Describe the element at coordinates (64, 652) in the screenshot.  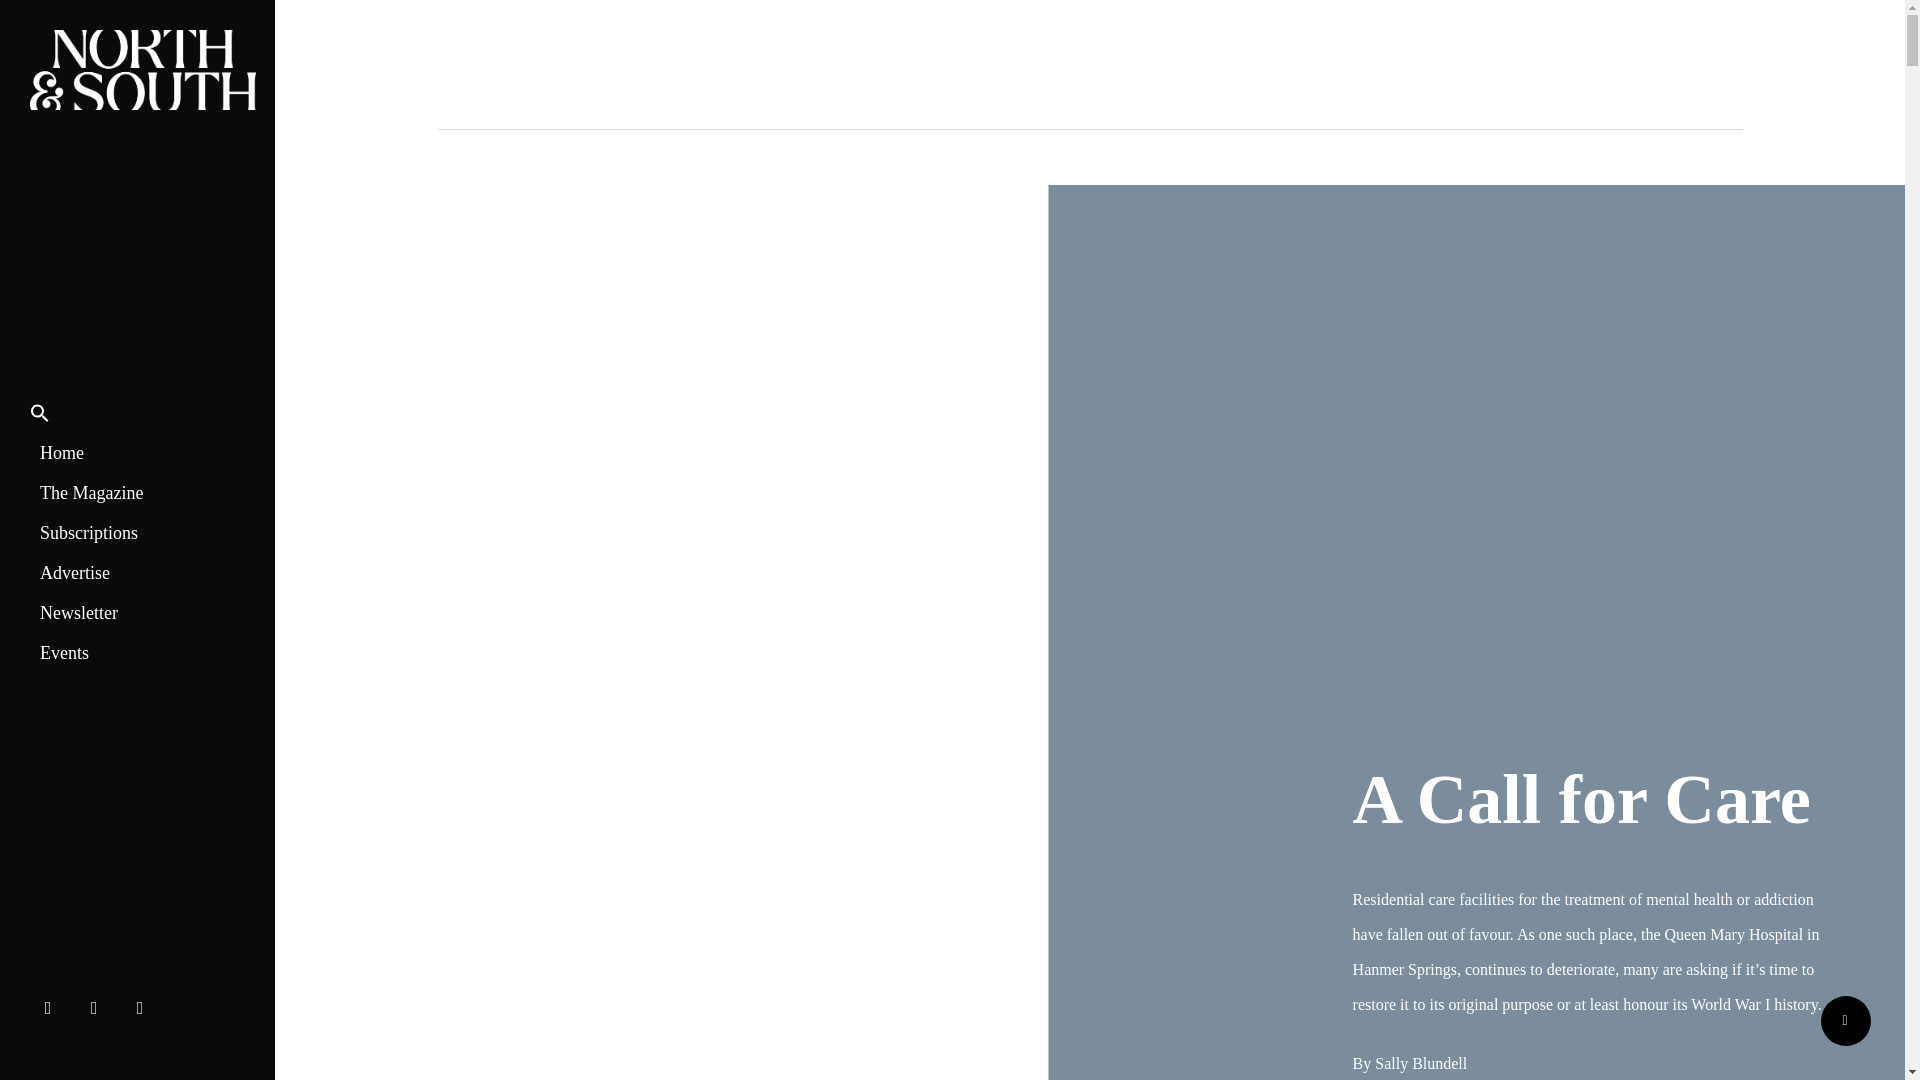
I see `Events` at that location.